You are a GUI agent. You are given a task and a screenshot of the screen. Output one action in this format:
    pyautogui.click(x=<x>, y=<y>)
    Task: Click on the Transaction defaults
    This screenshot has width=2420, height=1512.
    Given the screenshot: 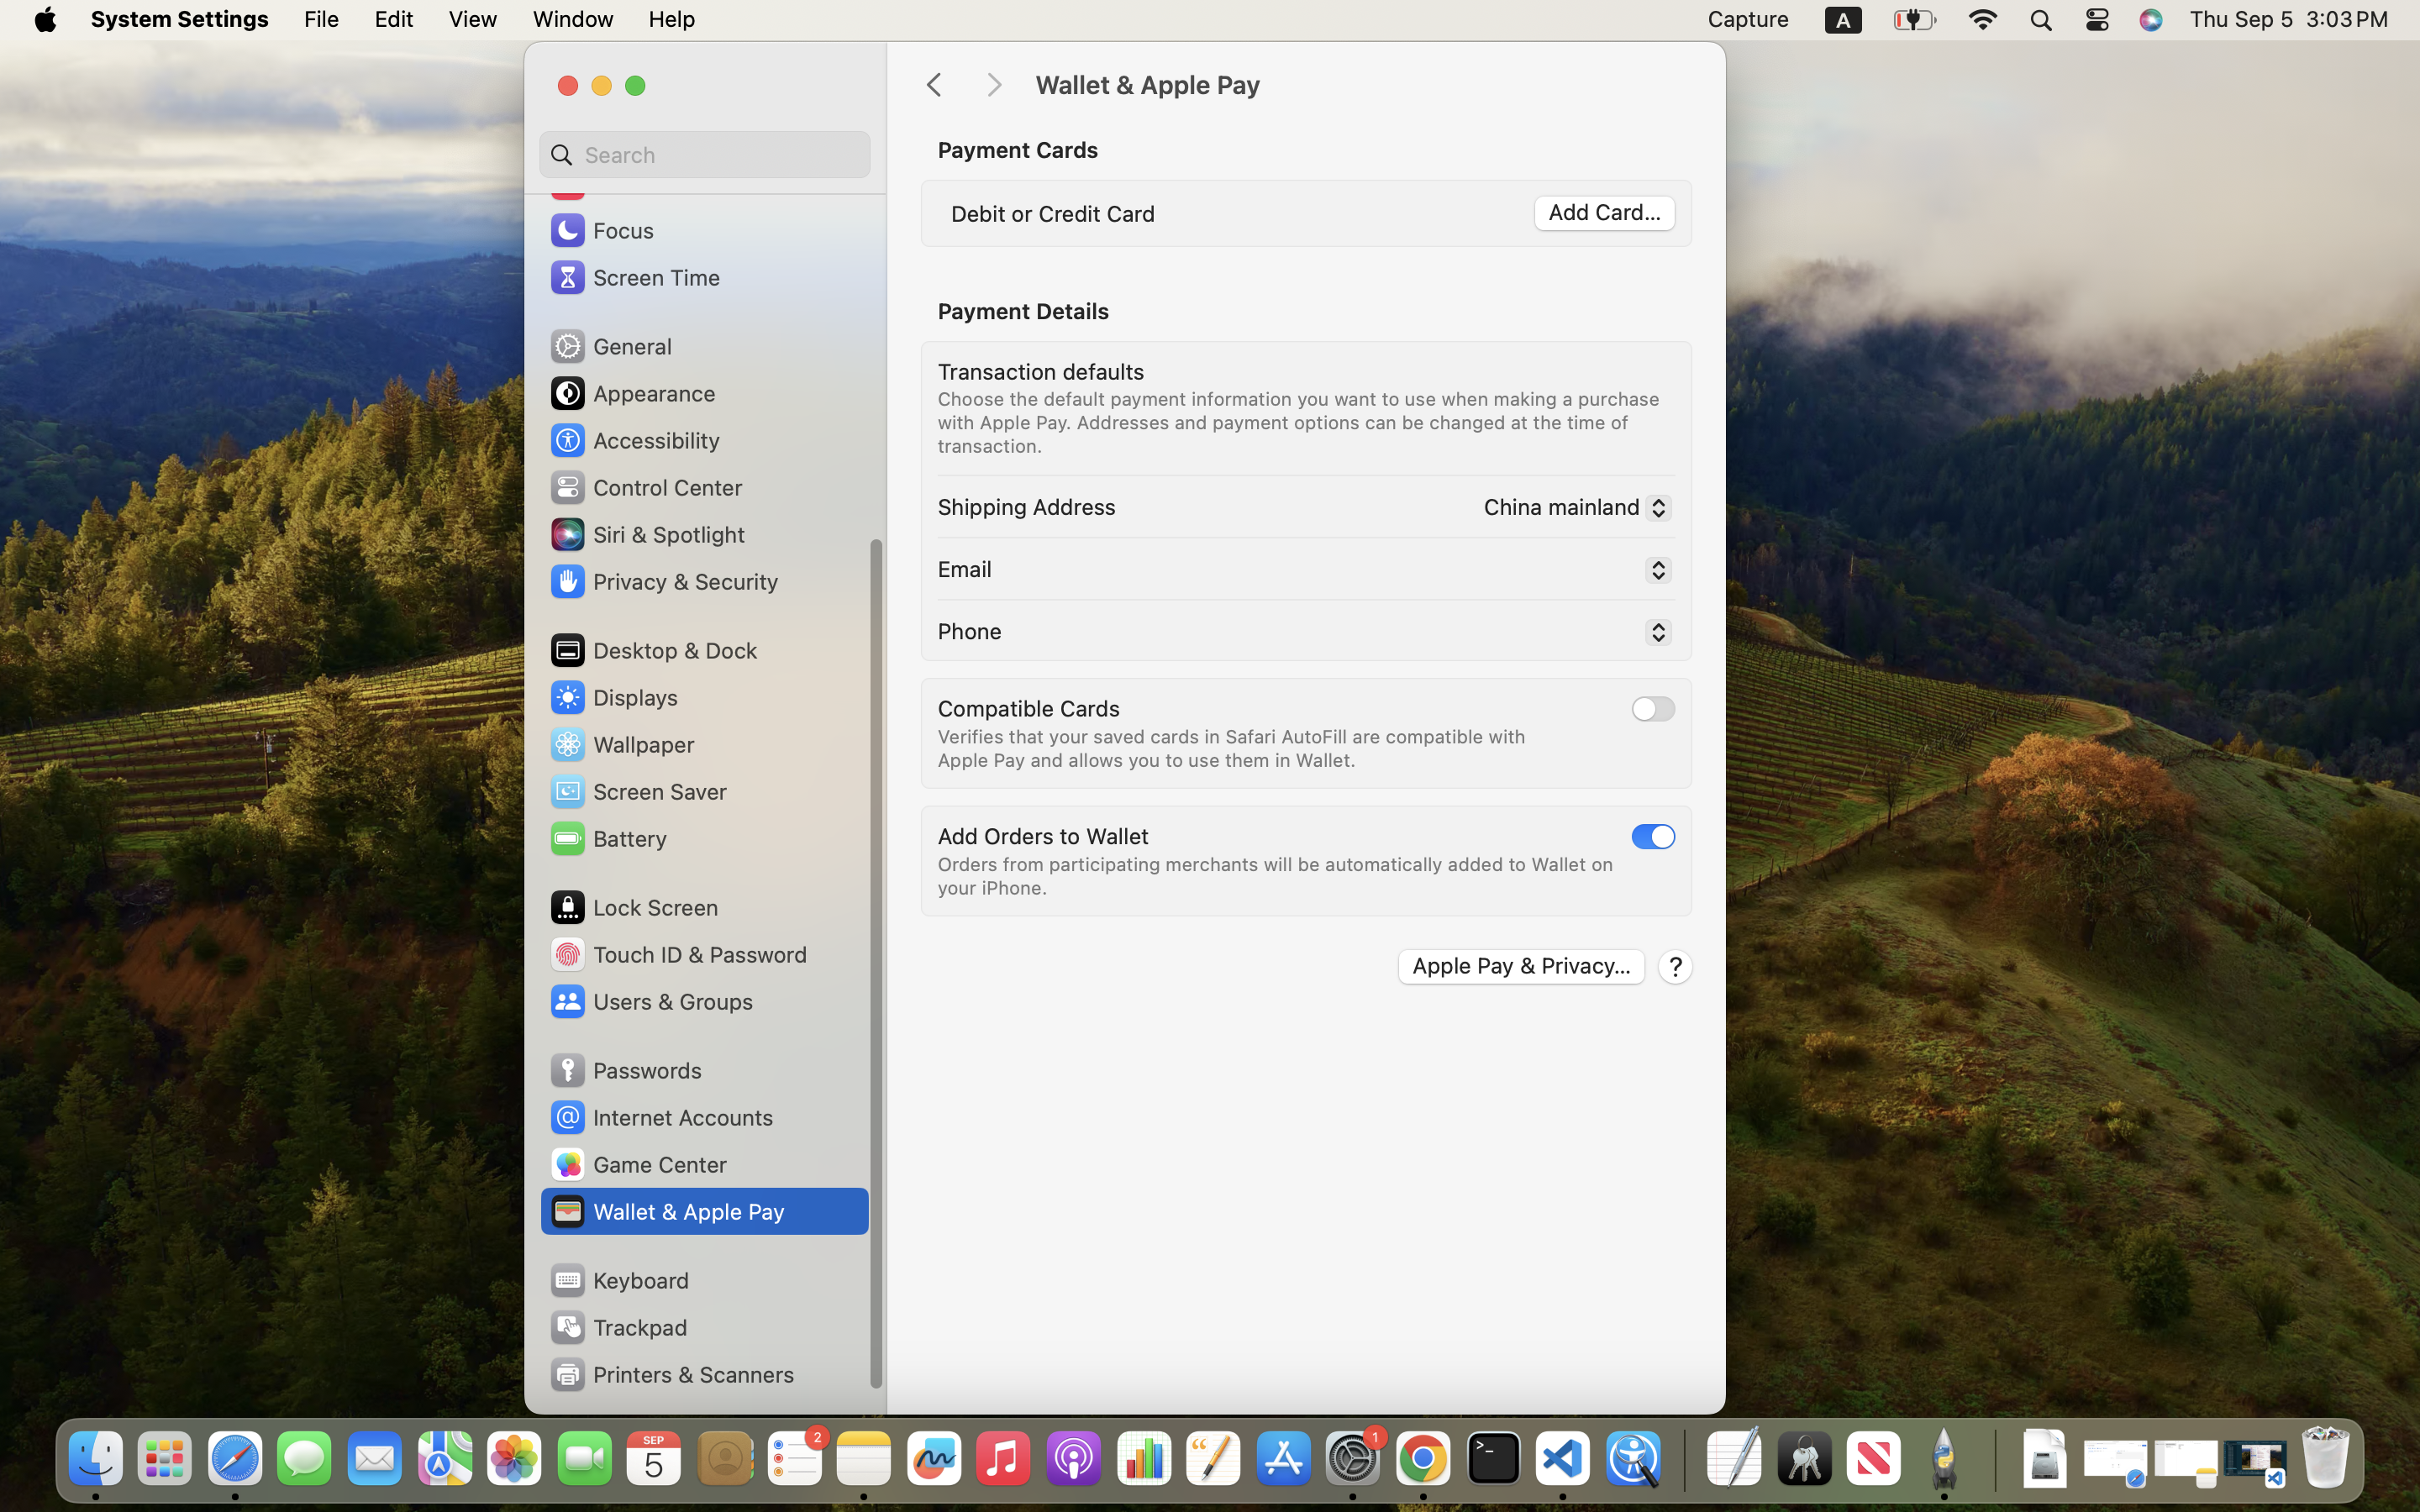 What is the action you would take?
    pyautogui.click(x=1041, y=371)
    